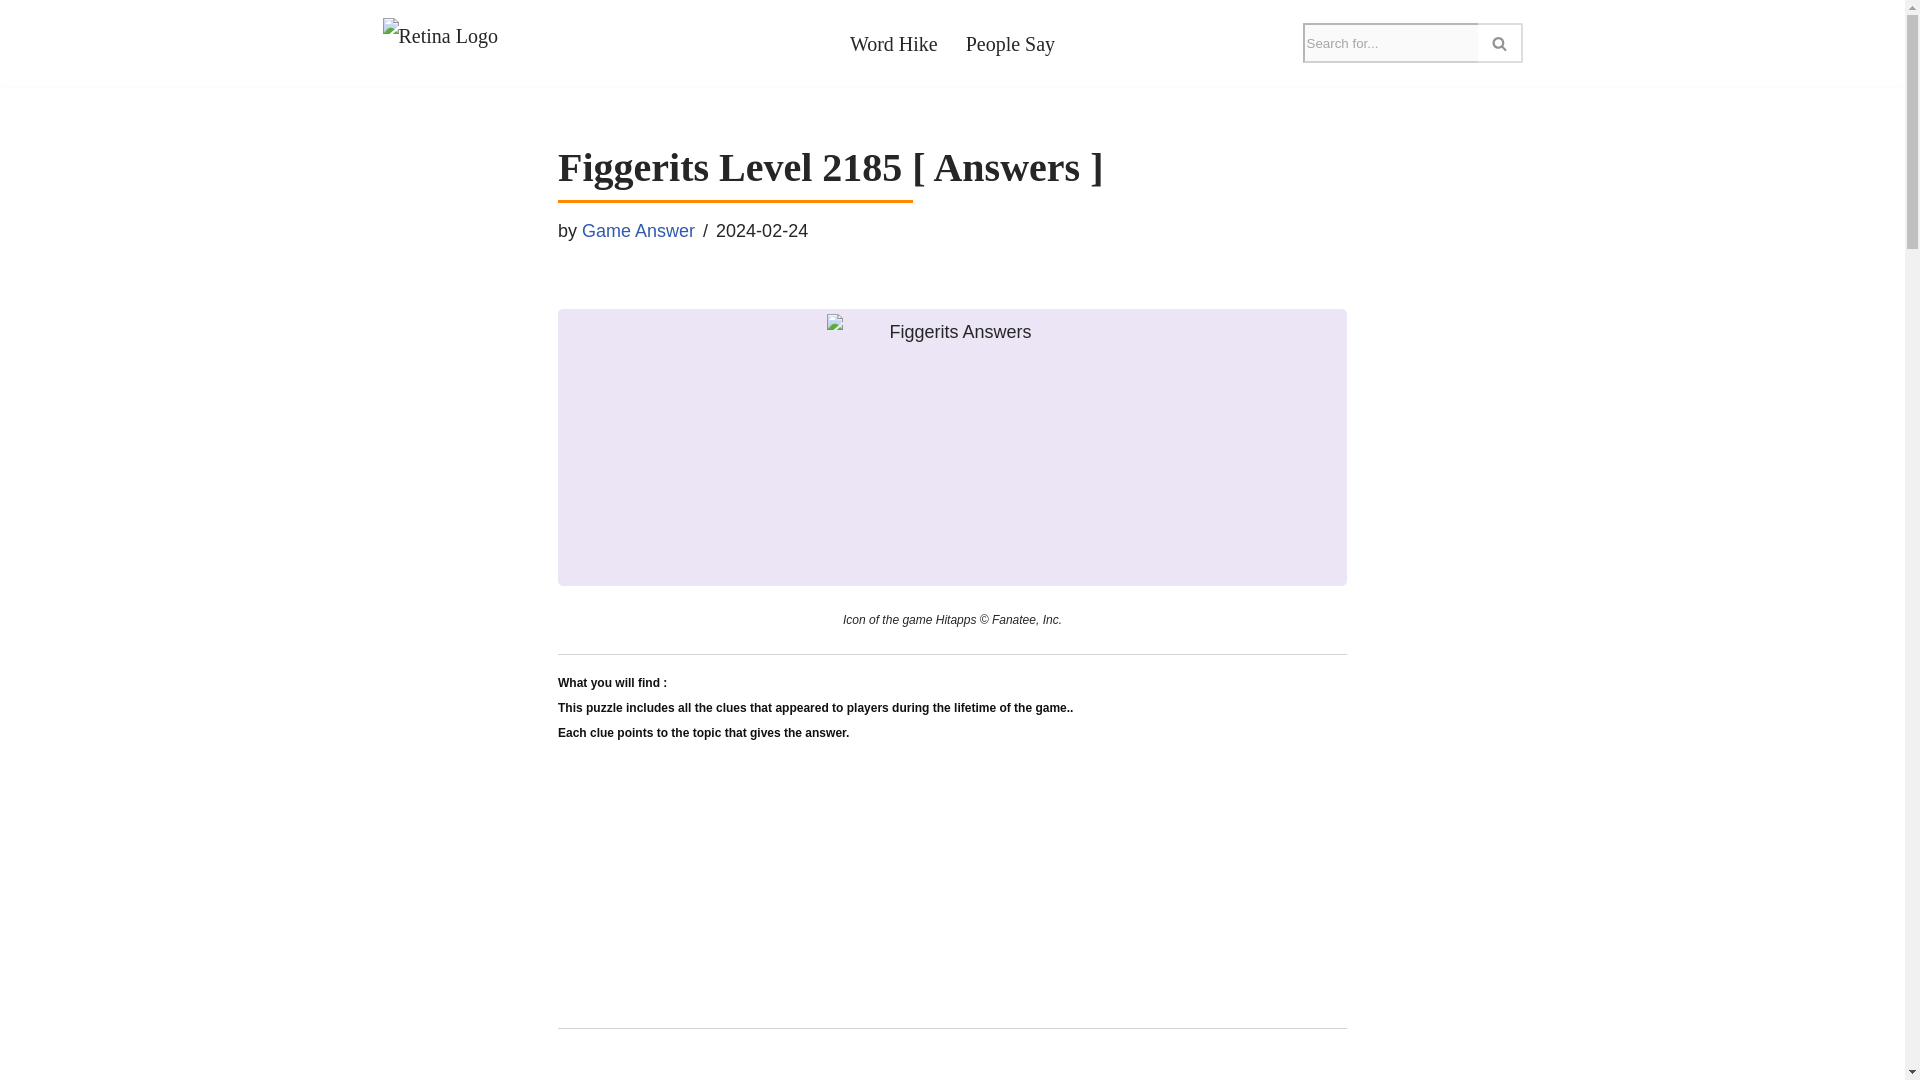  I want to click on Word Hike, so click(894, 42).